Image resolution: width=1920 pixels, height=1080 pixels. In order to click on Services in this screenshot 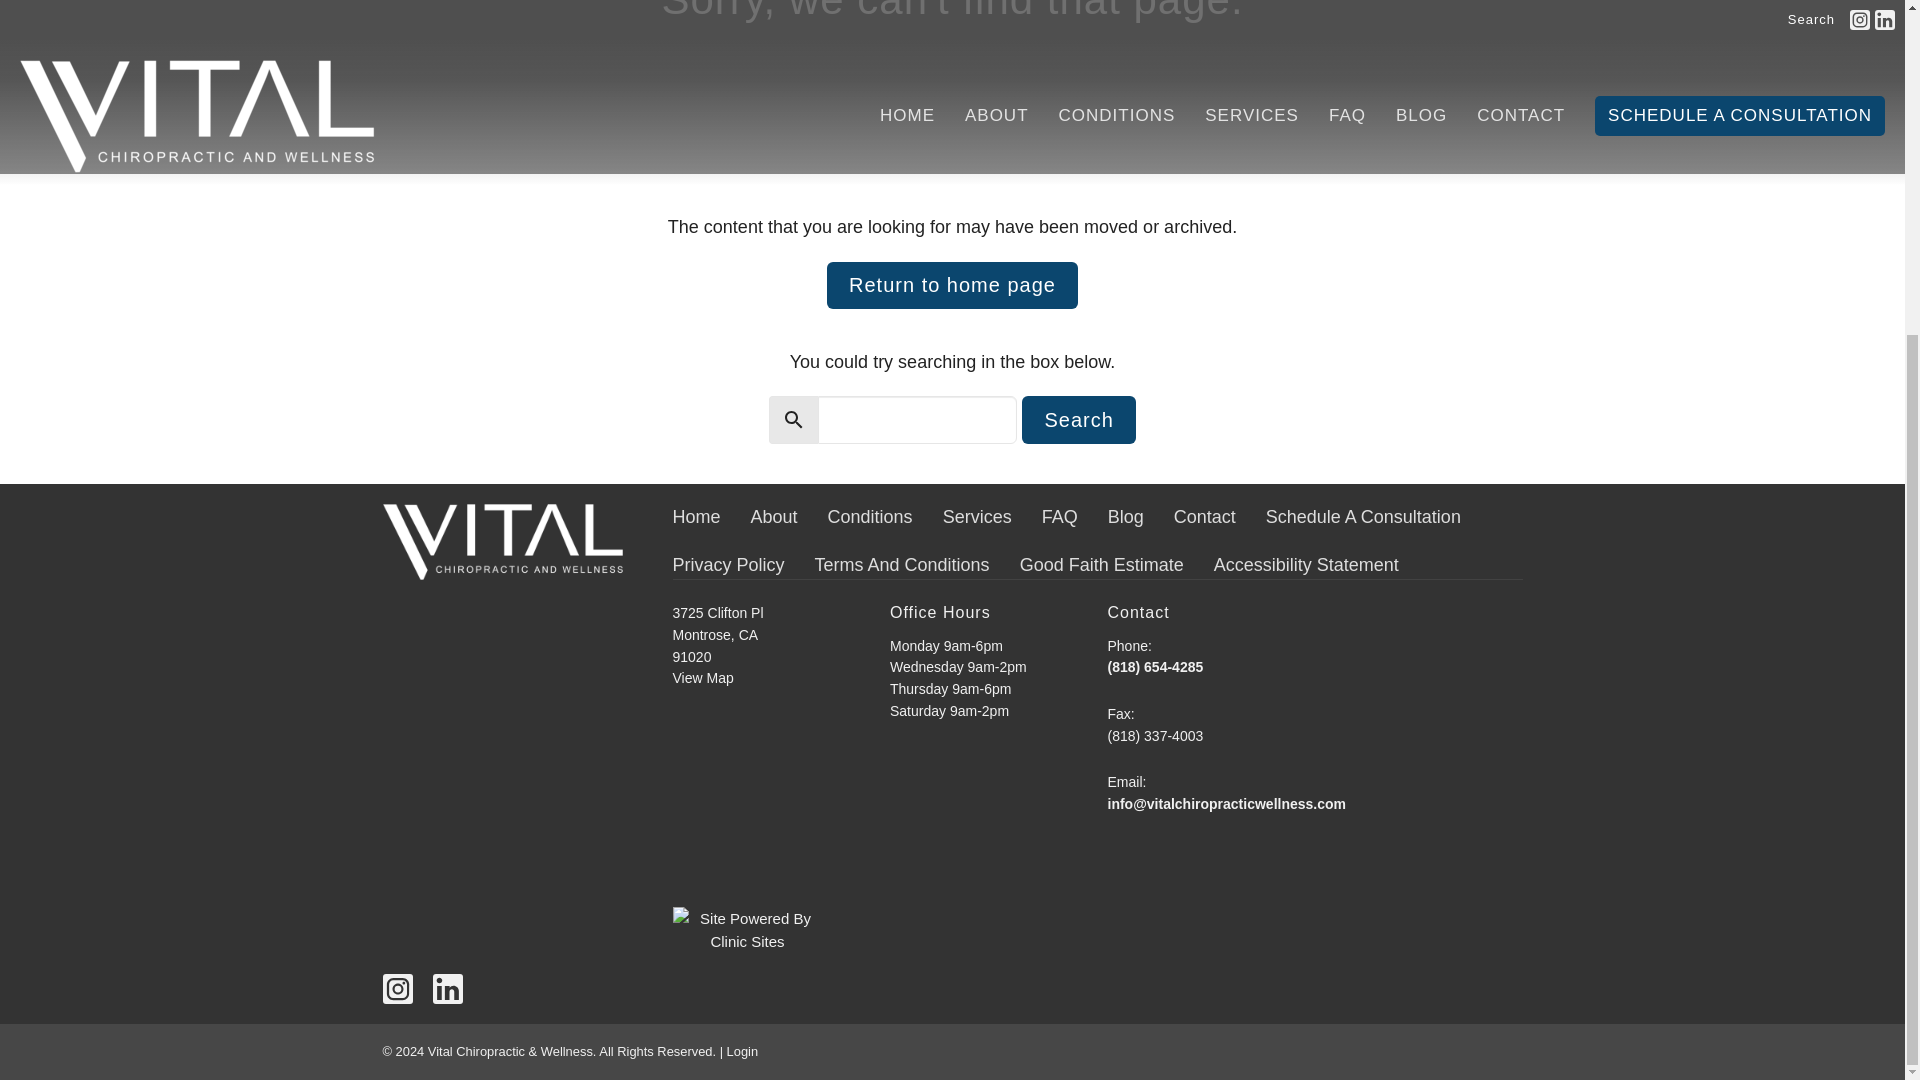, I will do `click(976, 518)`.